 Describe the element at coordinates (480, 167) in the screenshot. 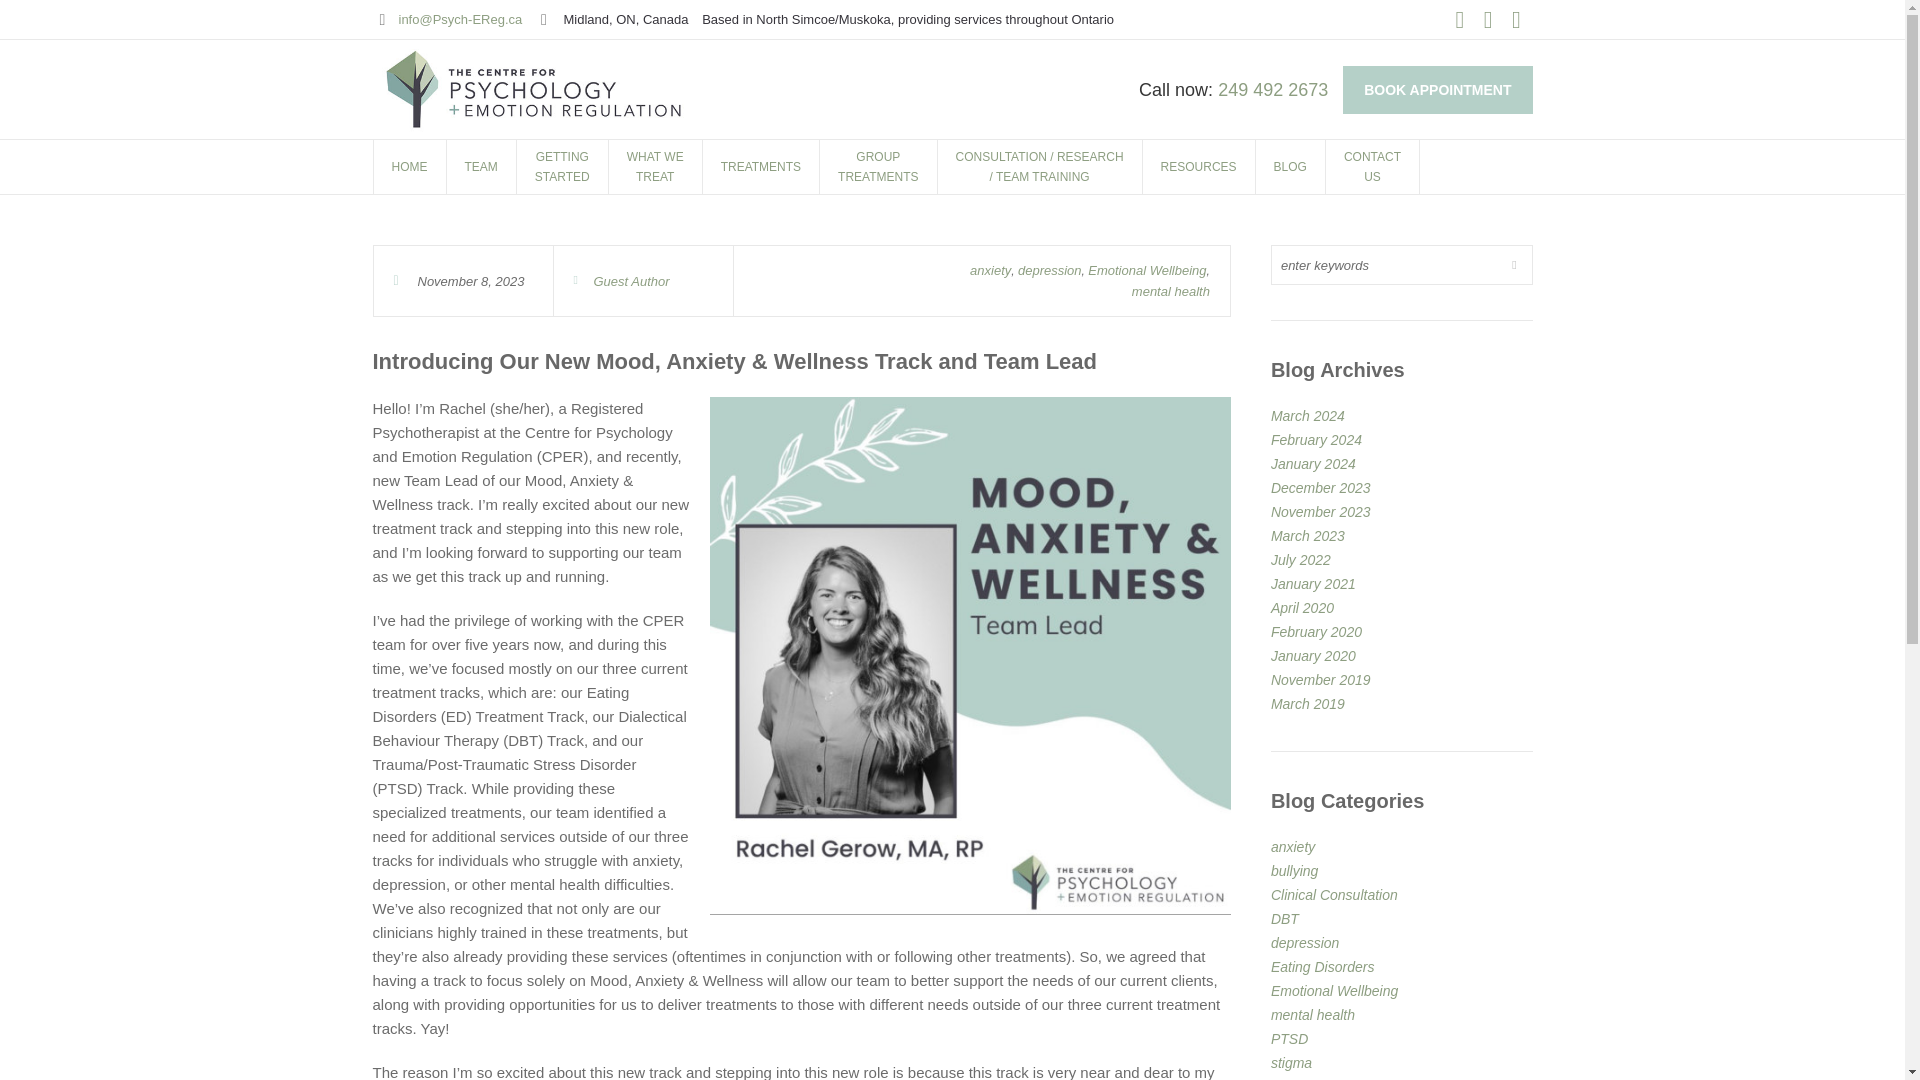

I see `November 8, 2023` at that location.